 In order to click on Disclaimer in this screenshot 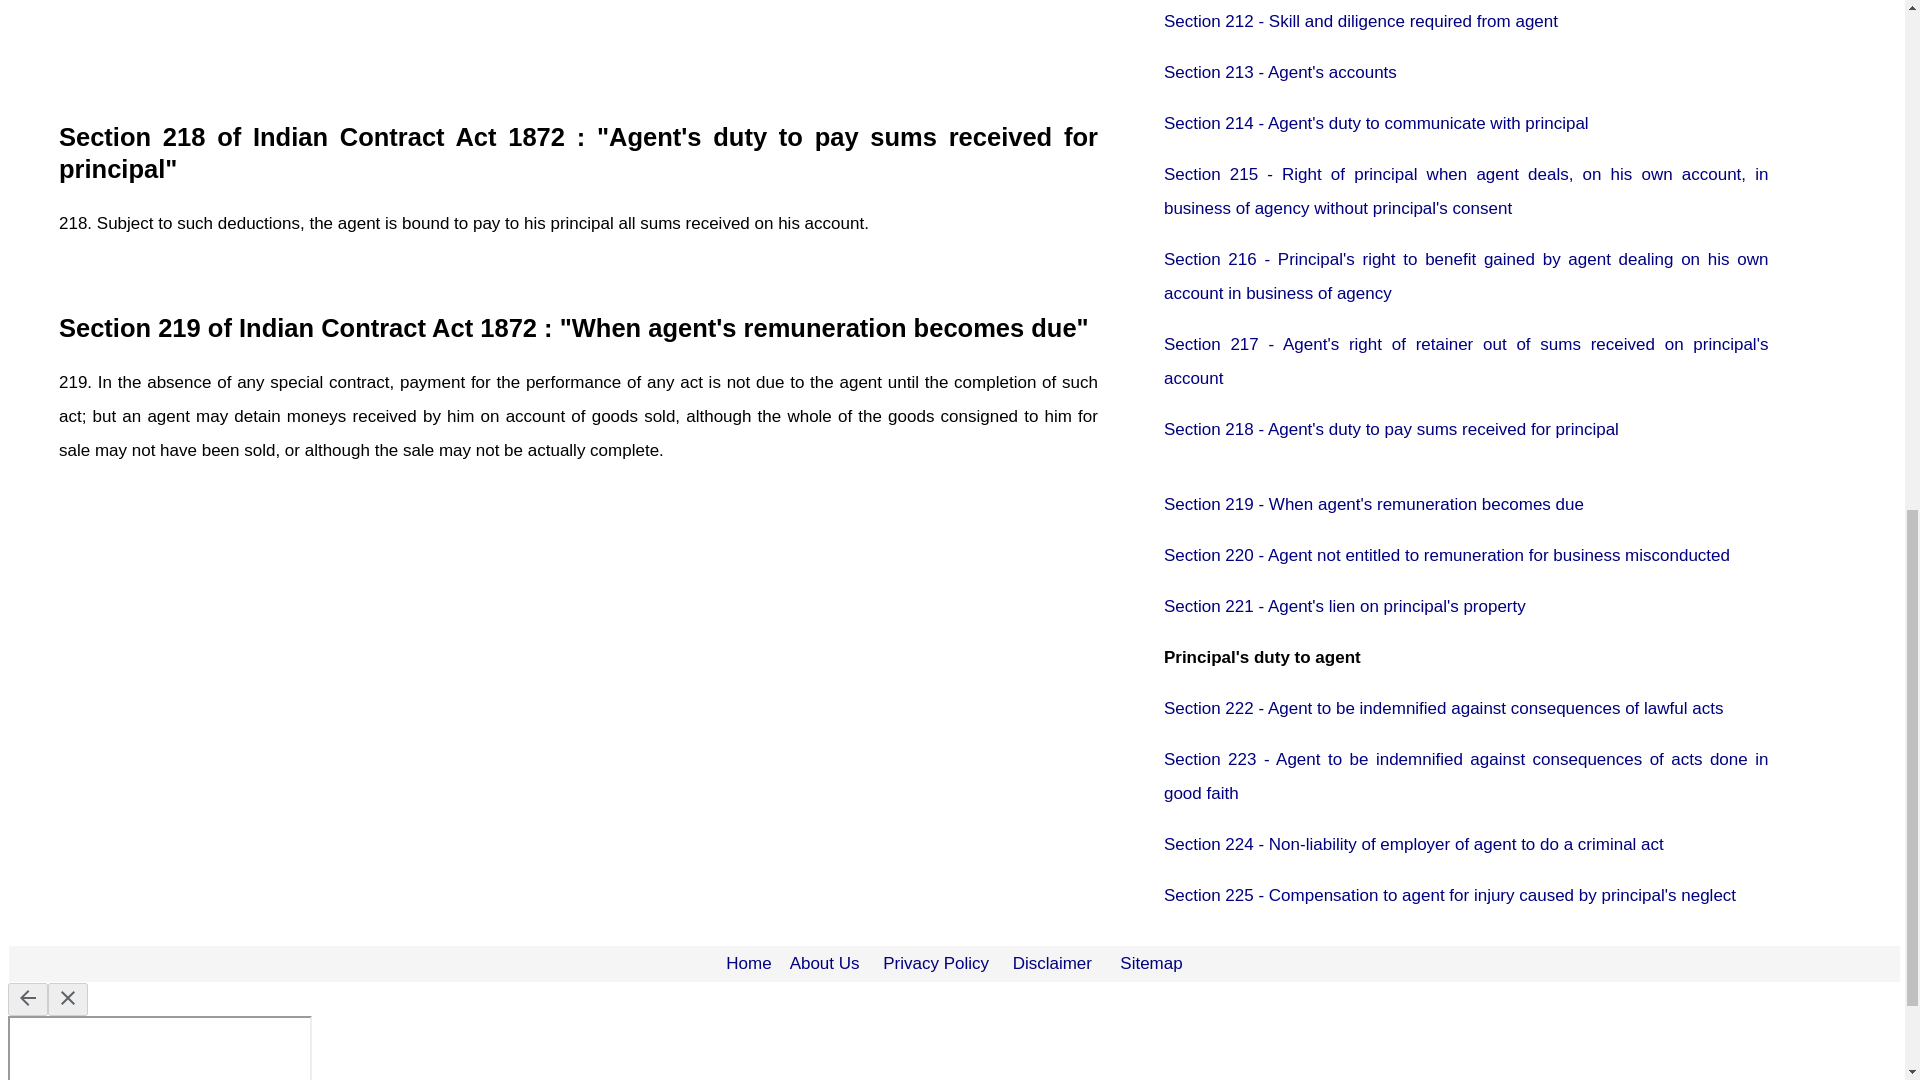, I will do `click(1052, 963)`.